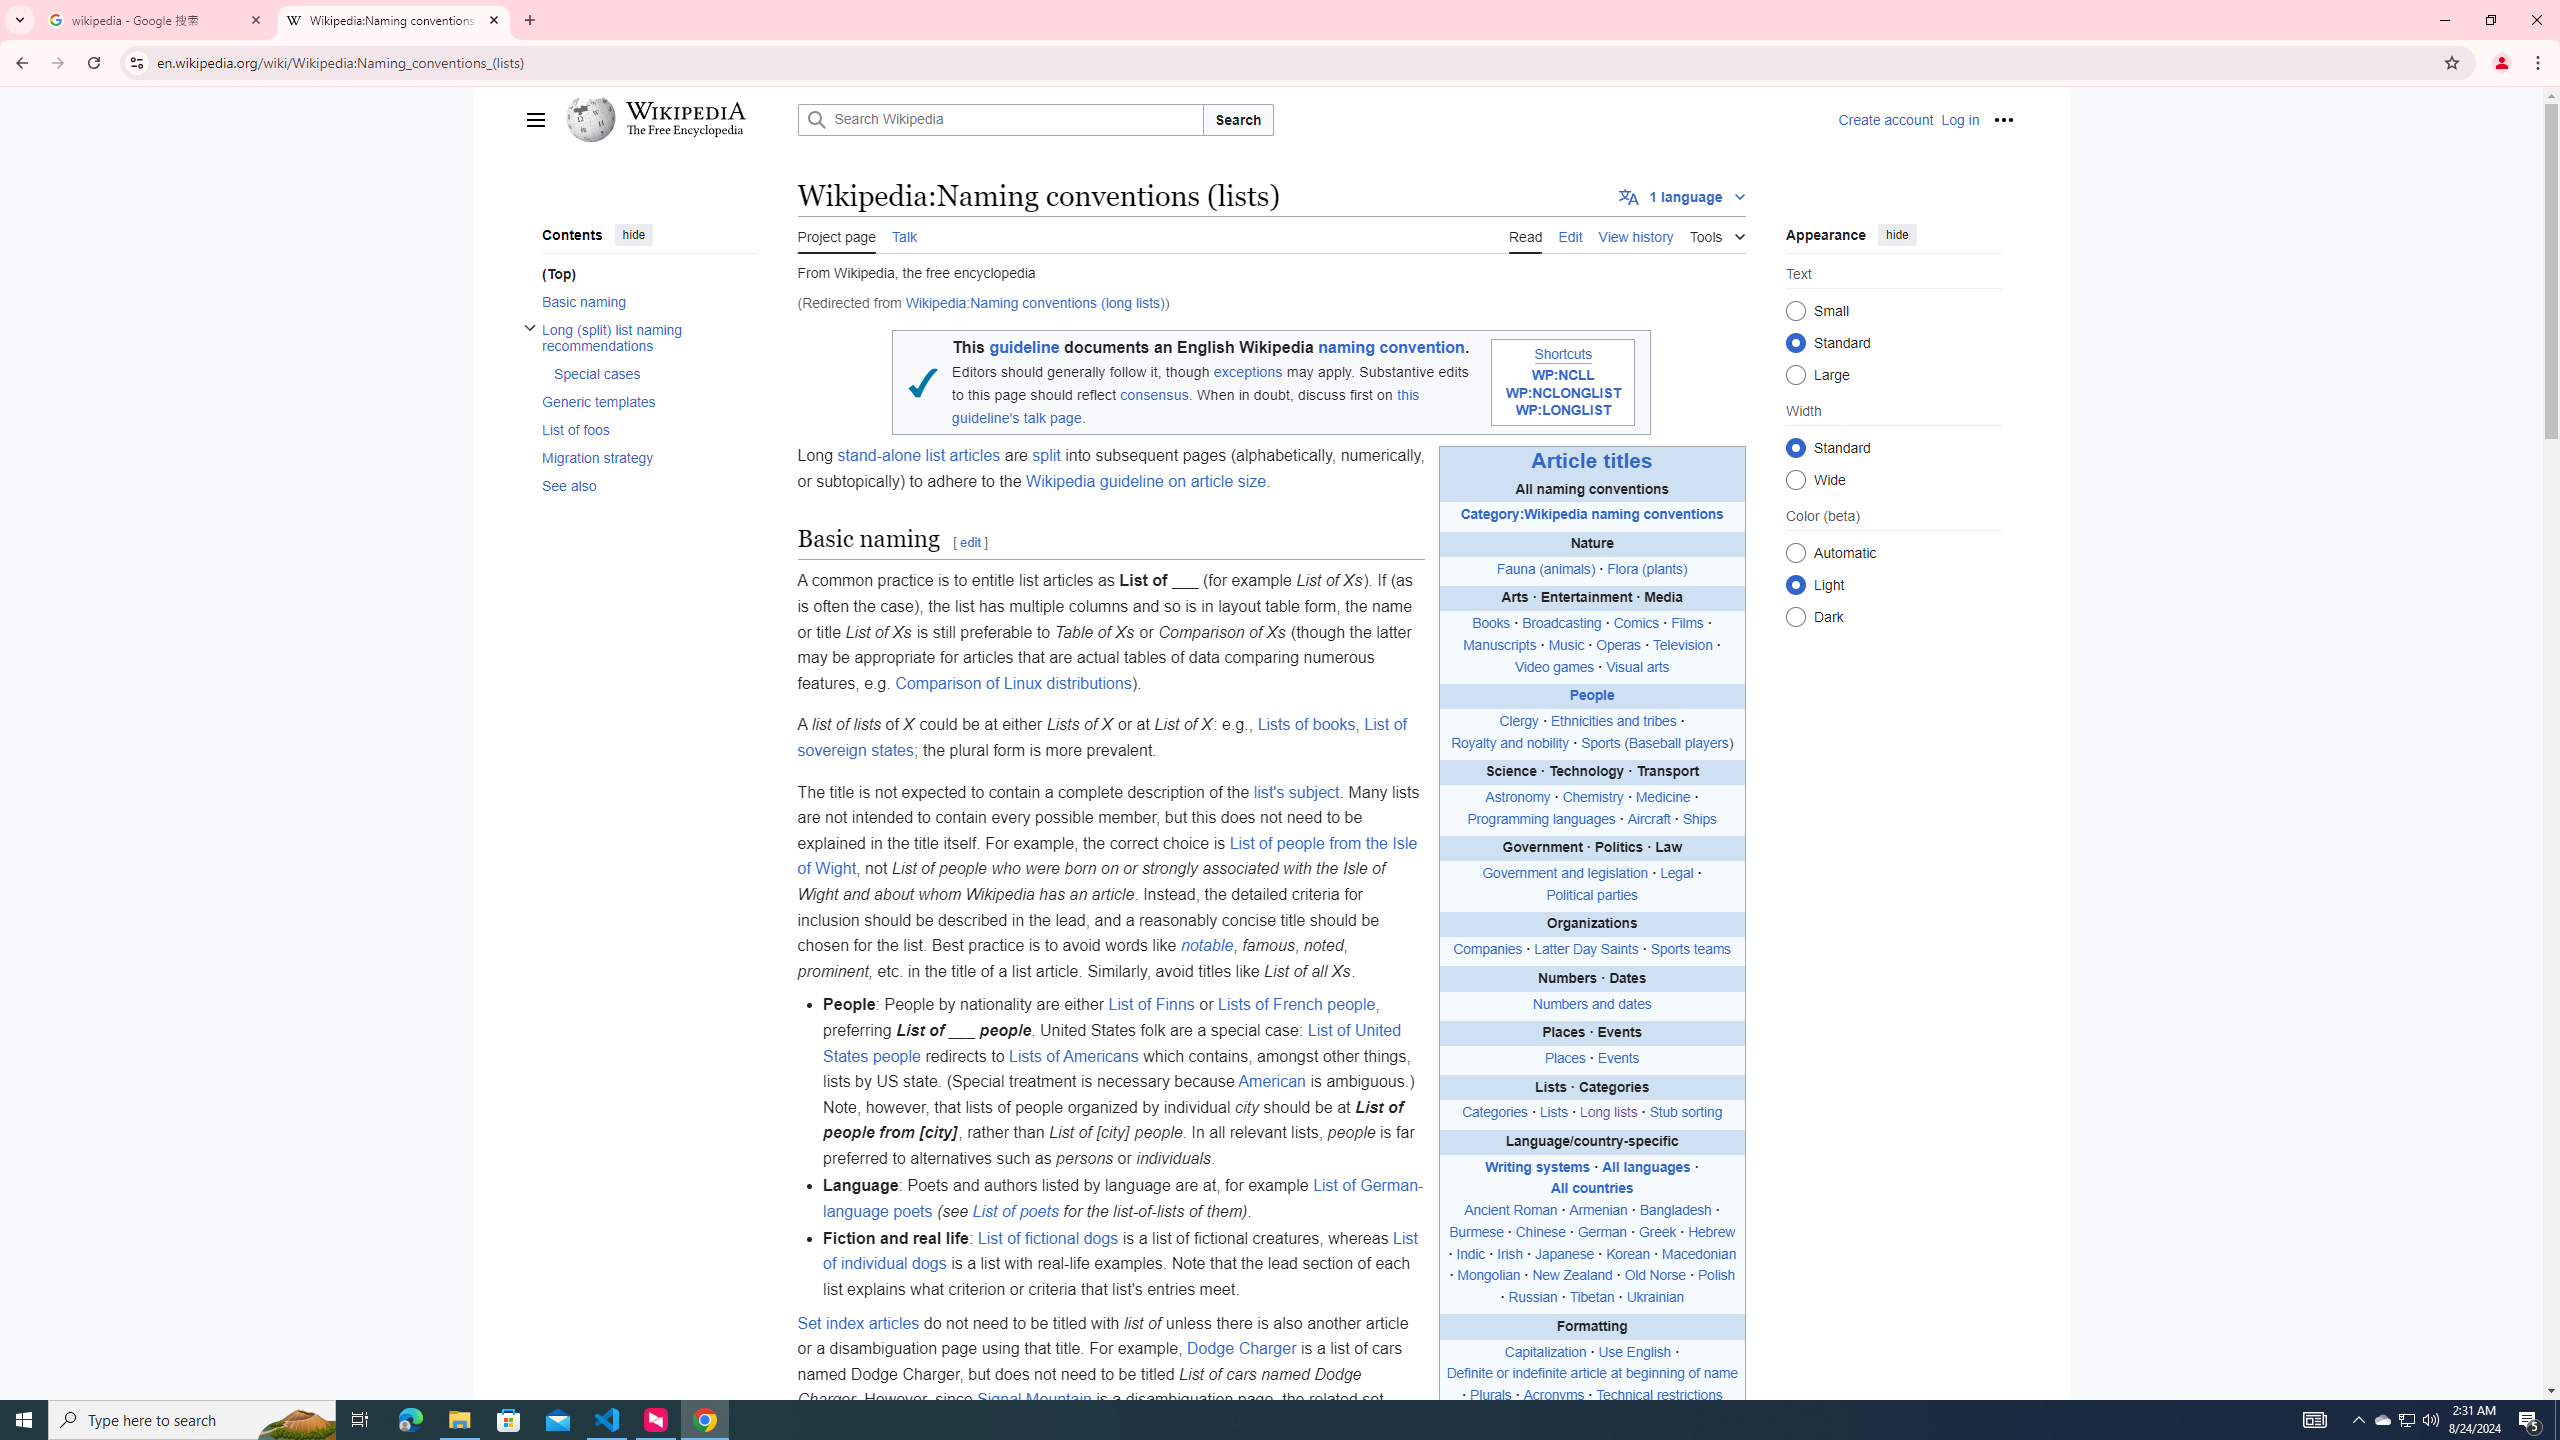 This screenshot has height=1440, width=2560. What do you see at coordinates (1885, 120) in the screenshot?
I see `AutomationID: pt-createaccount-2` at bounding box center [1885, 120].